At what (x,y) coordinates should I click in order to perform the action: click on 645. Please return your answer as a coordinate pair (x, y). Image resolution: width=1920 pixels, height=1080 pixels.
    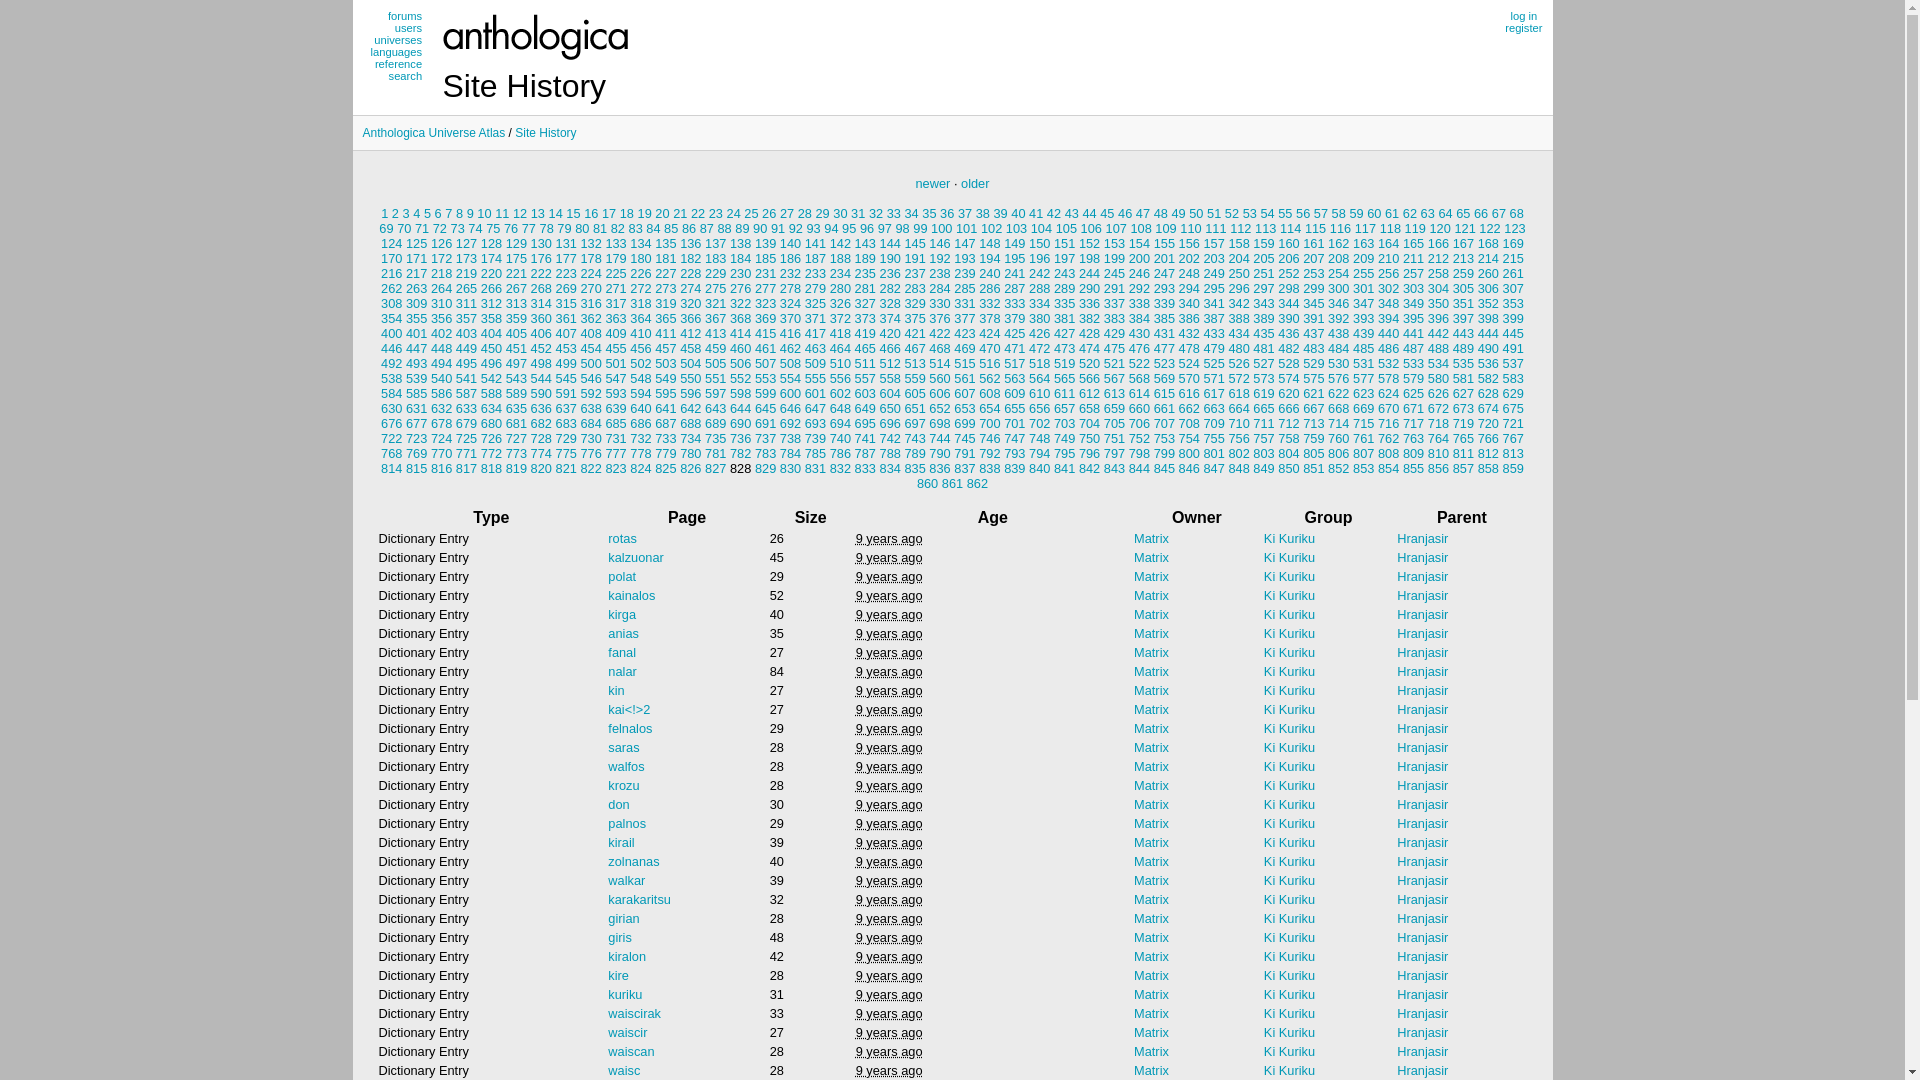
    Looking at the image, I should click on (766, 408).